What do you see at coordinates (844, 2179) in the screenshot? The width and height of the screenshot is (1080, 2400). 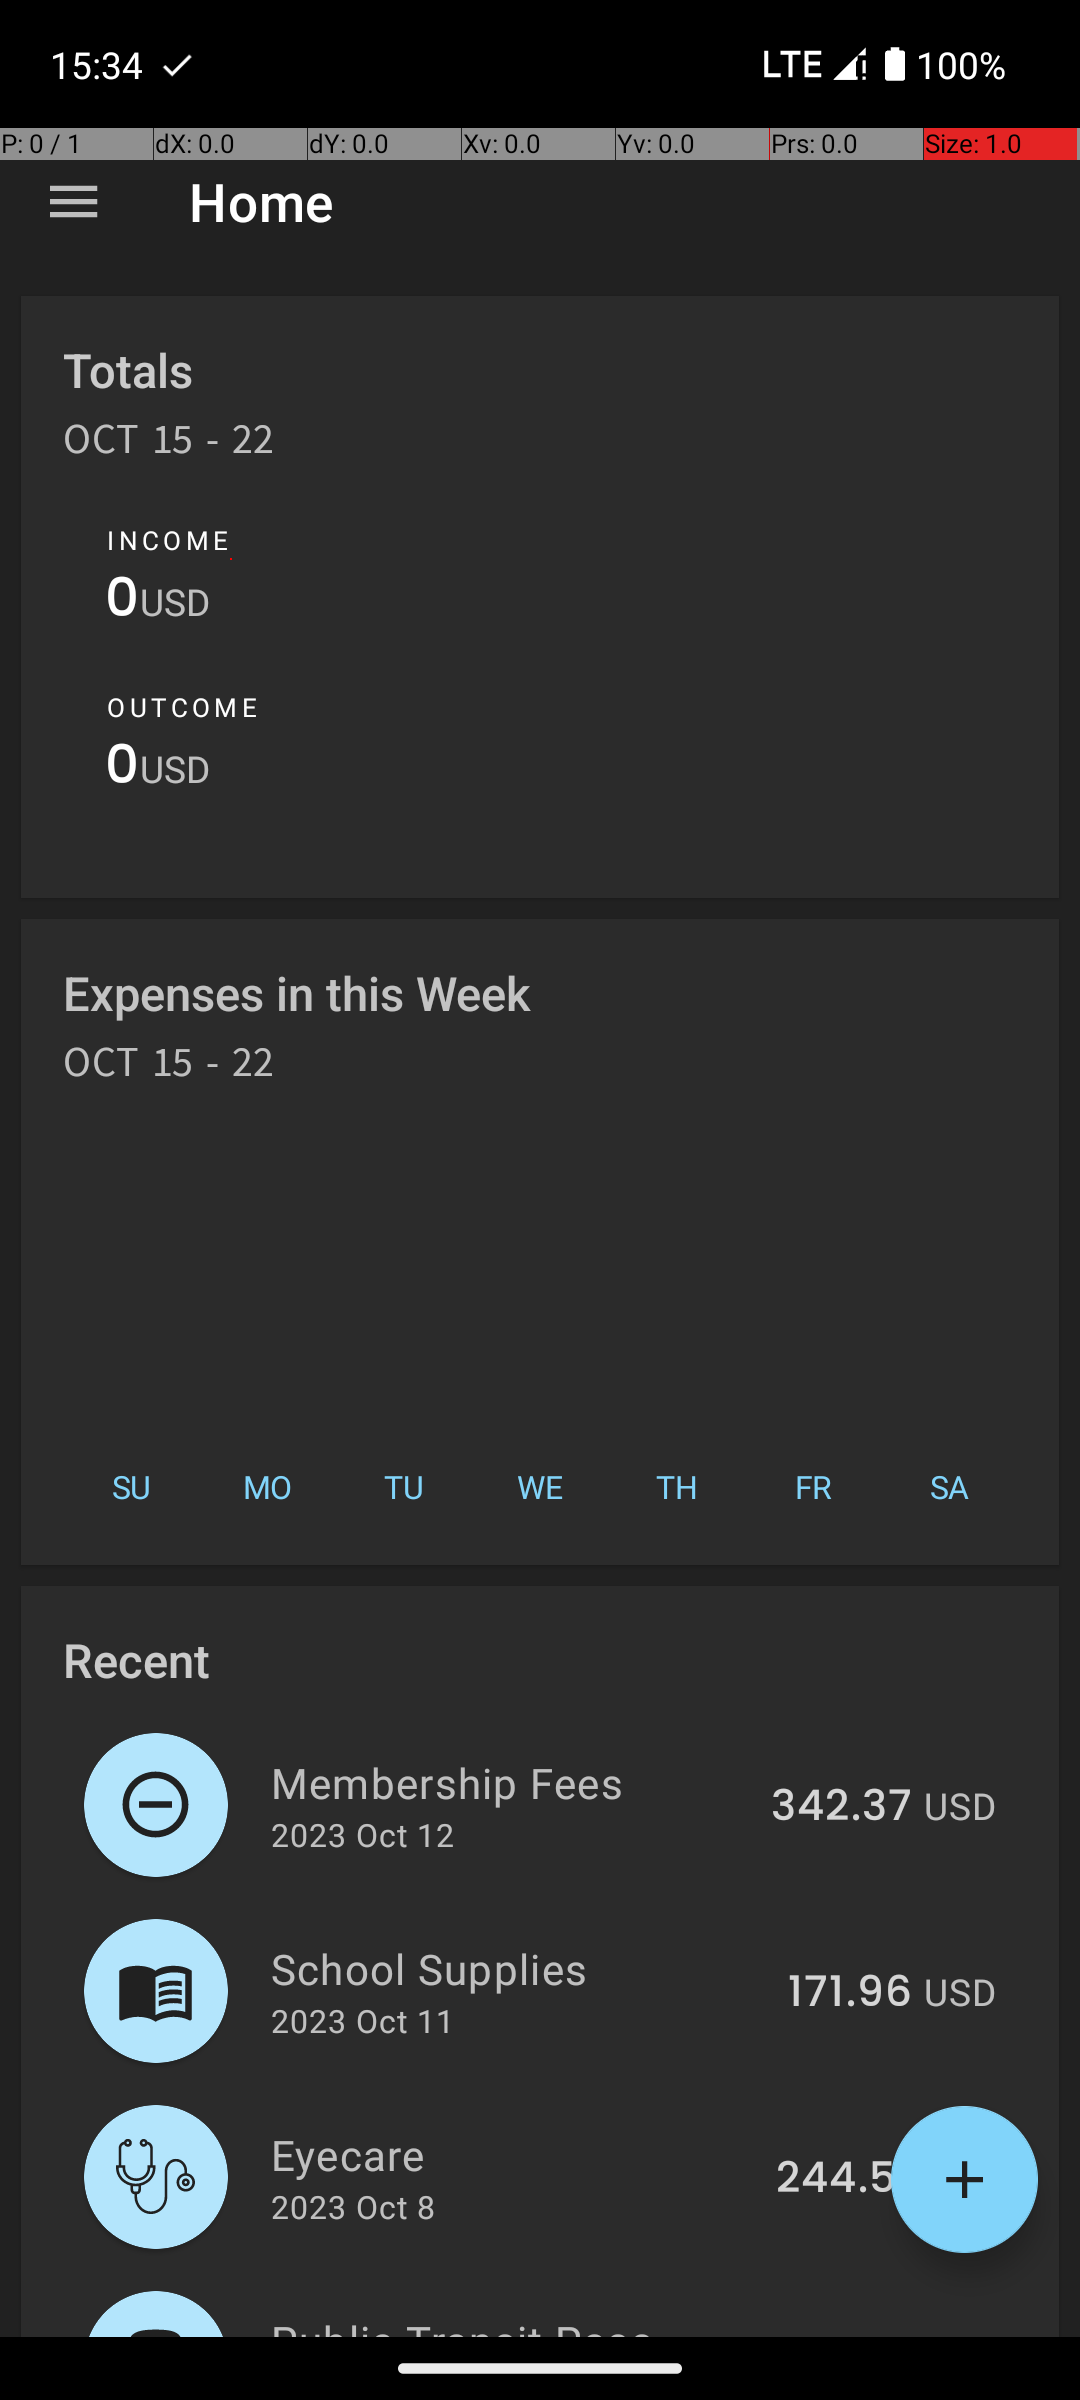 I see `244.51` at bounding box center [844, 2179].